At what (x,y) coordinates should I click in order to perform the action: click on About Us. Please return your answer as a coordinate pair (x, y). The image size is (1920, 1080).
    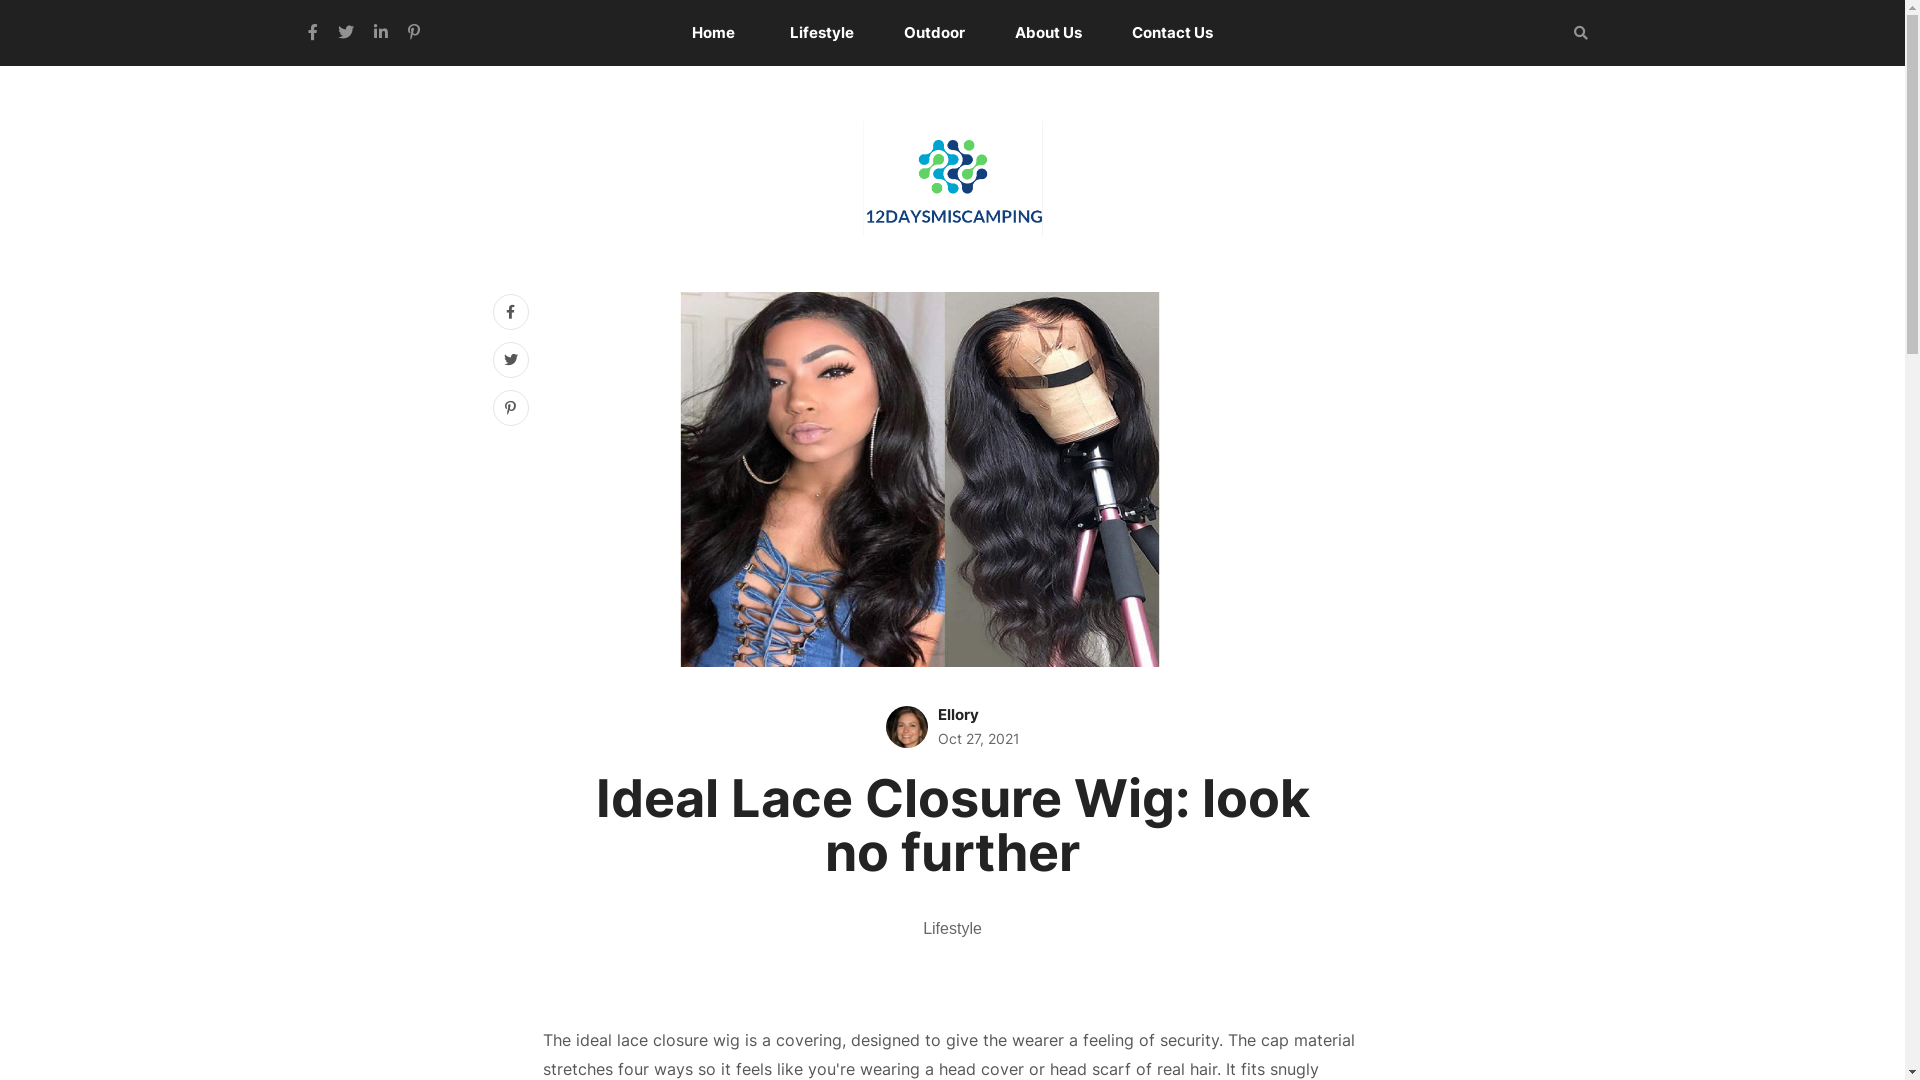
    Looking at the image, I should click on (1048, 33).